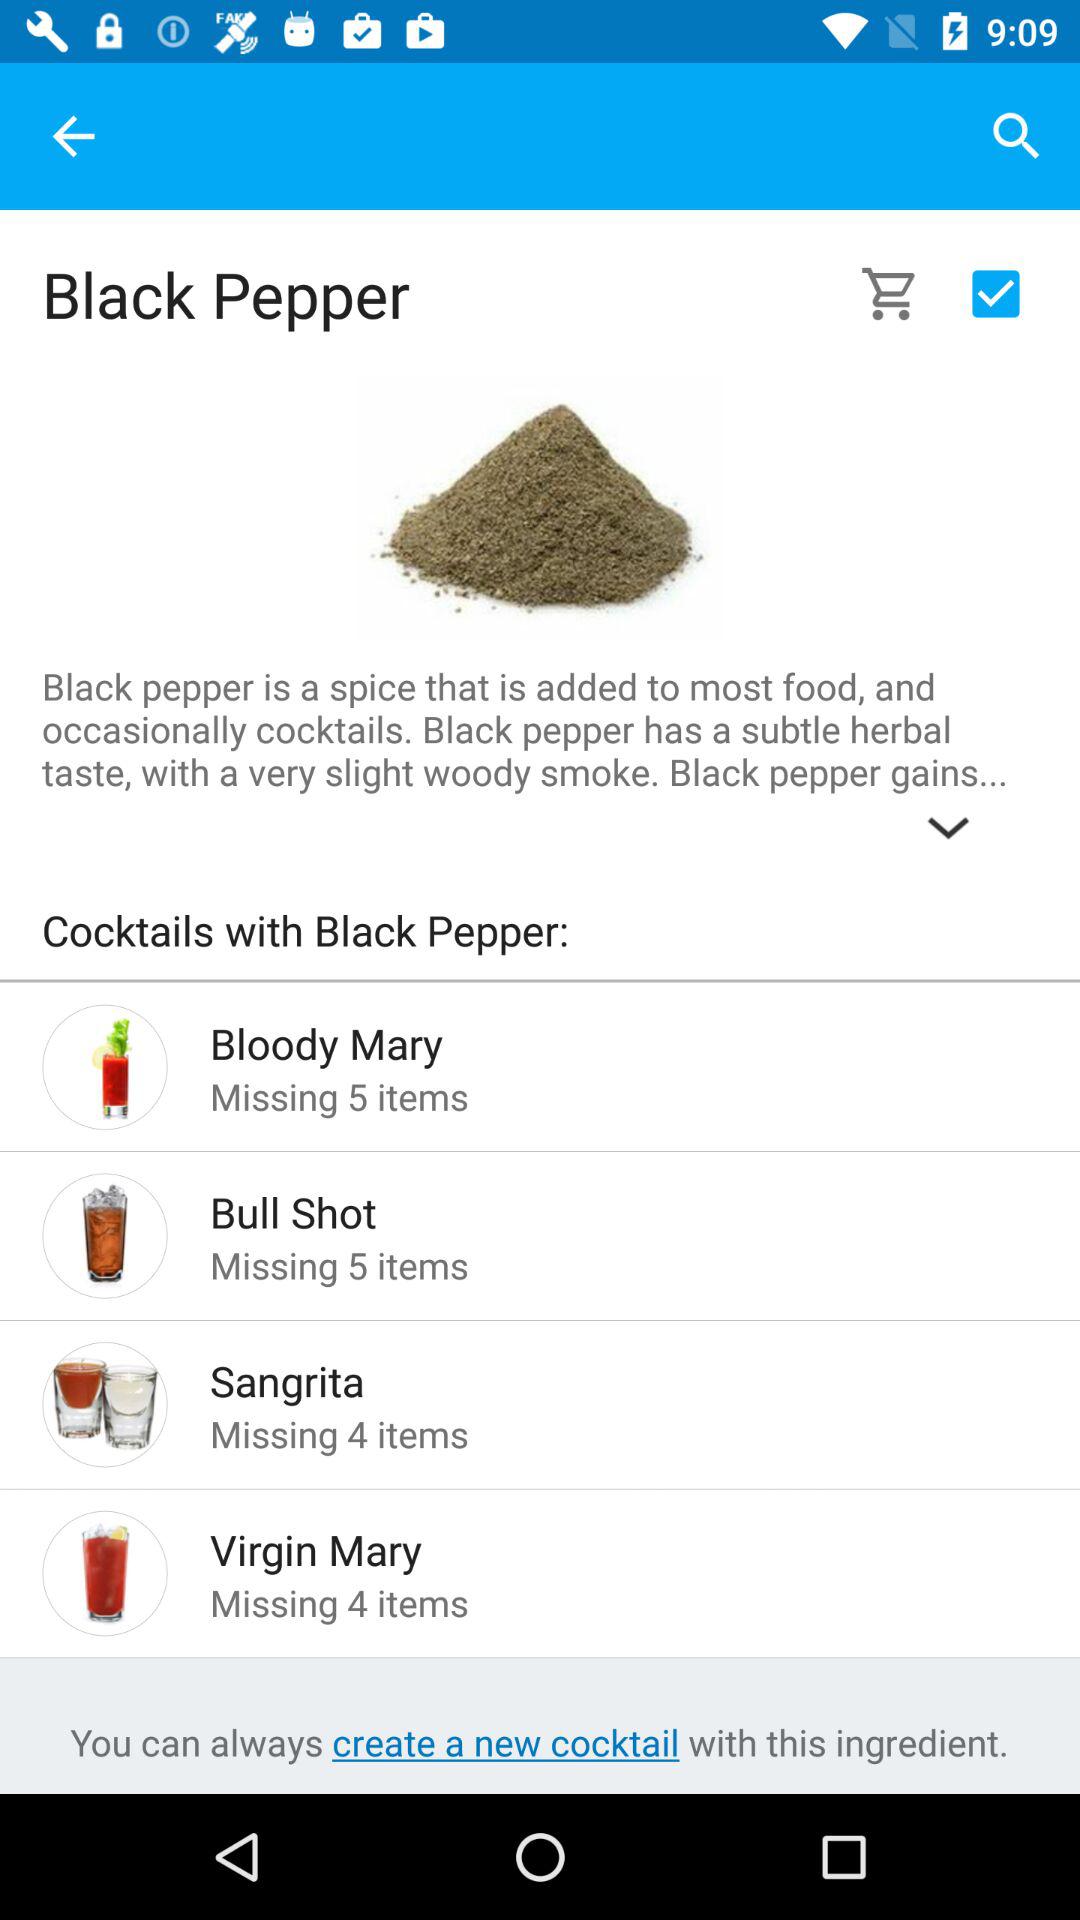 The image size is (1080, 1920). Describe the element at coordinates (592, 1206) in the screenshot. I see `tap the bull shot icon` at that location.